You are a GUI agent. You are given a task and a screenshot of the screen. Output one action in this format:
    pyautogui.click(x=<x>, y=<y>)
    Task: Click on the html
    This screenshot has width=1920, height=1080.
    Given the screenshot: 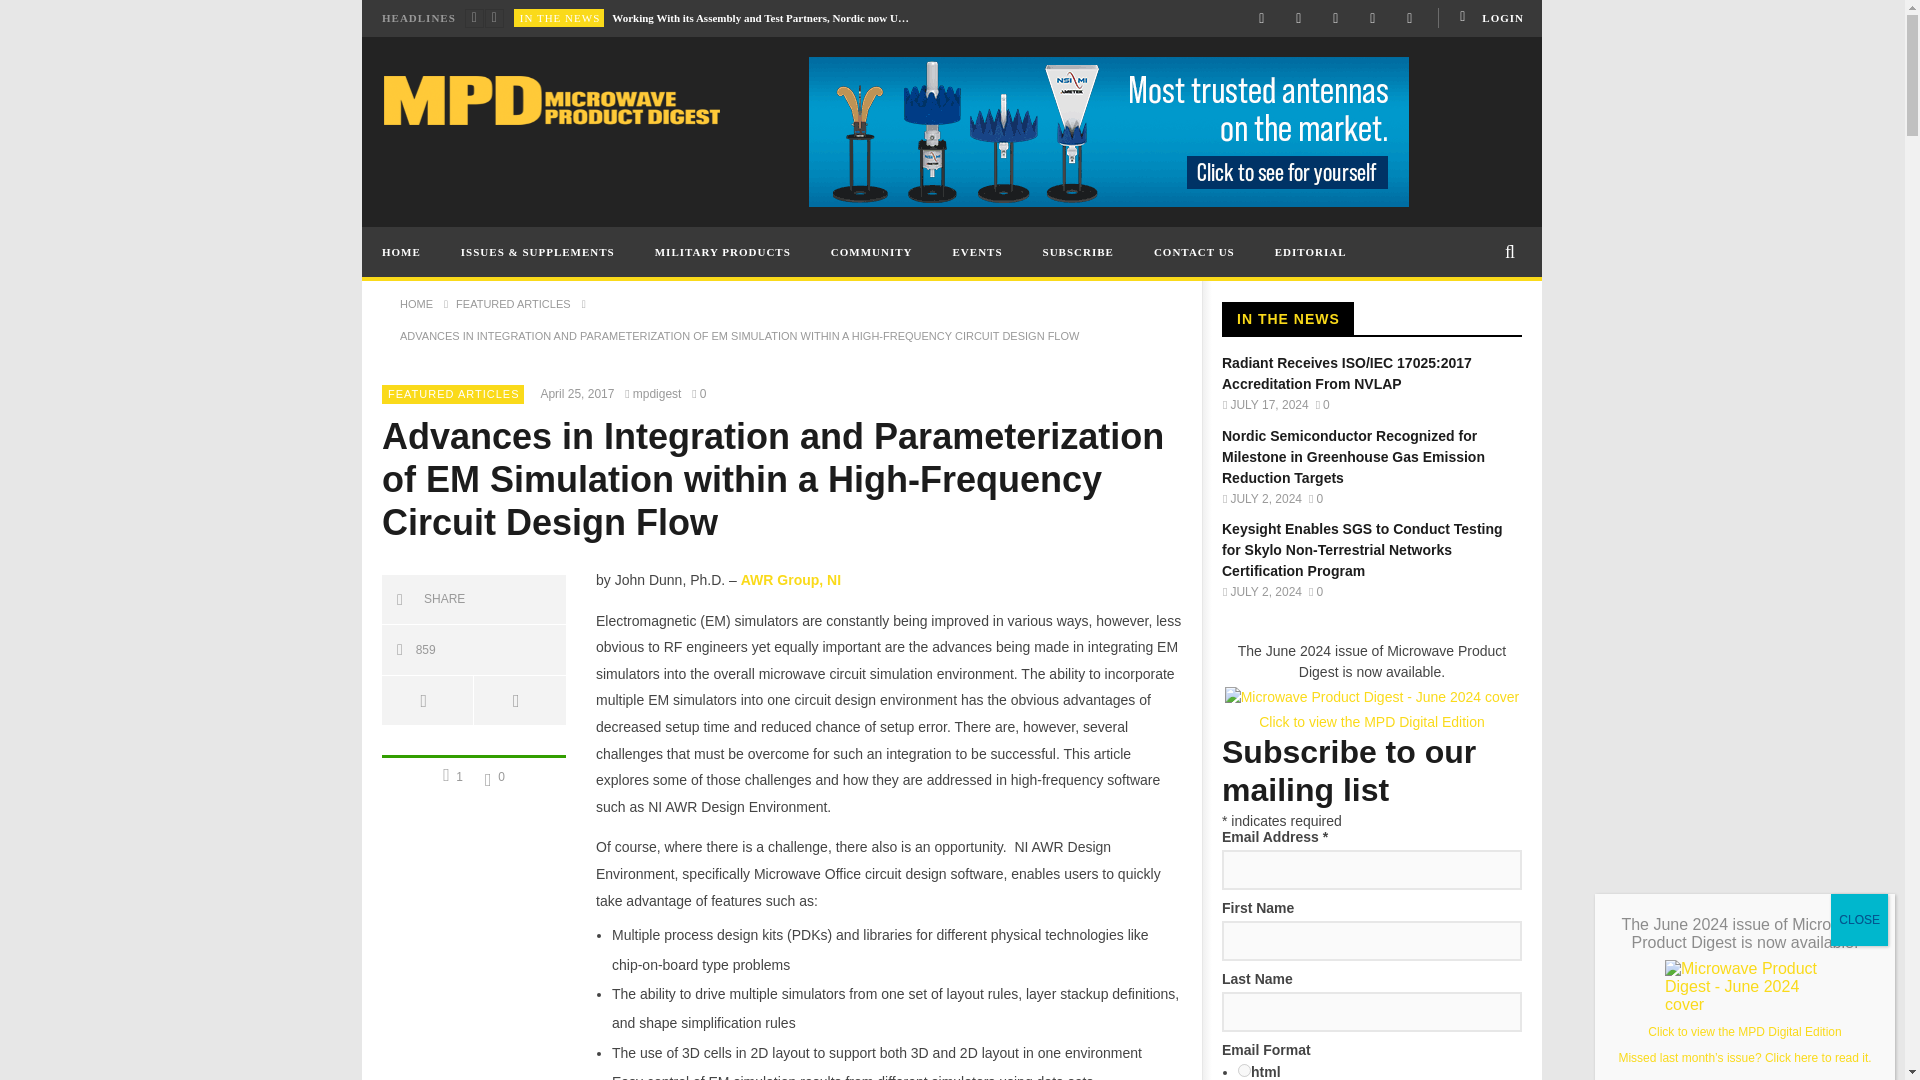 What is the action you would take?
    pyautogui.click(x=1244, y=1070)
    